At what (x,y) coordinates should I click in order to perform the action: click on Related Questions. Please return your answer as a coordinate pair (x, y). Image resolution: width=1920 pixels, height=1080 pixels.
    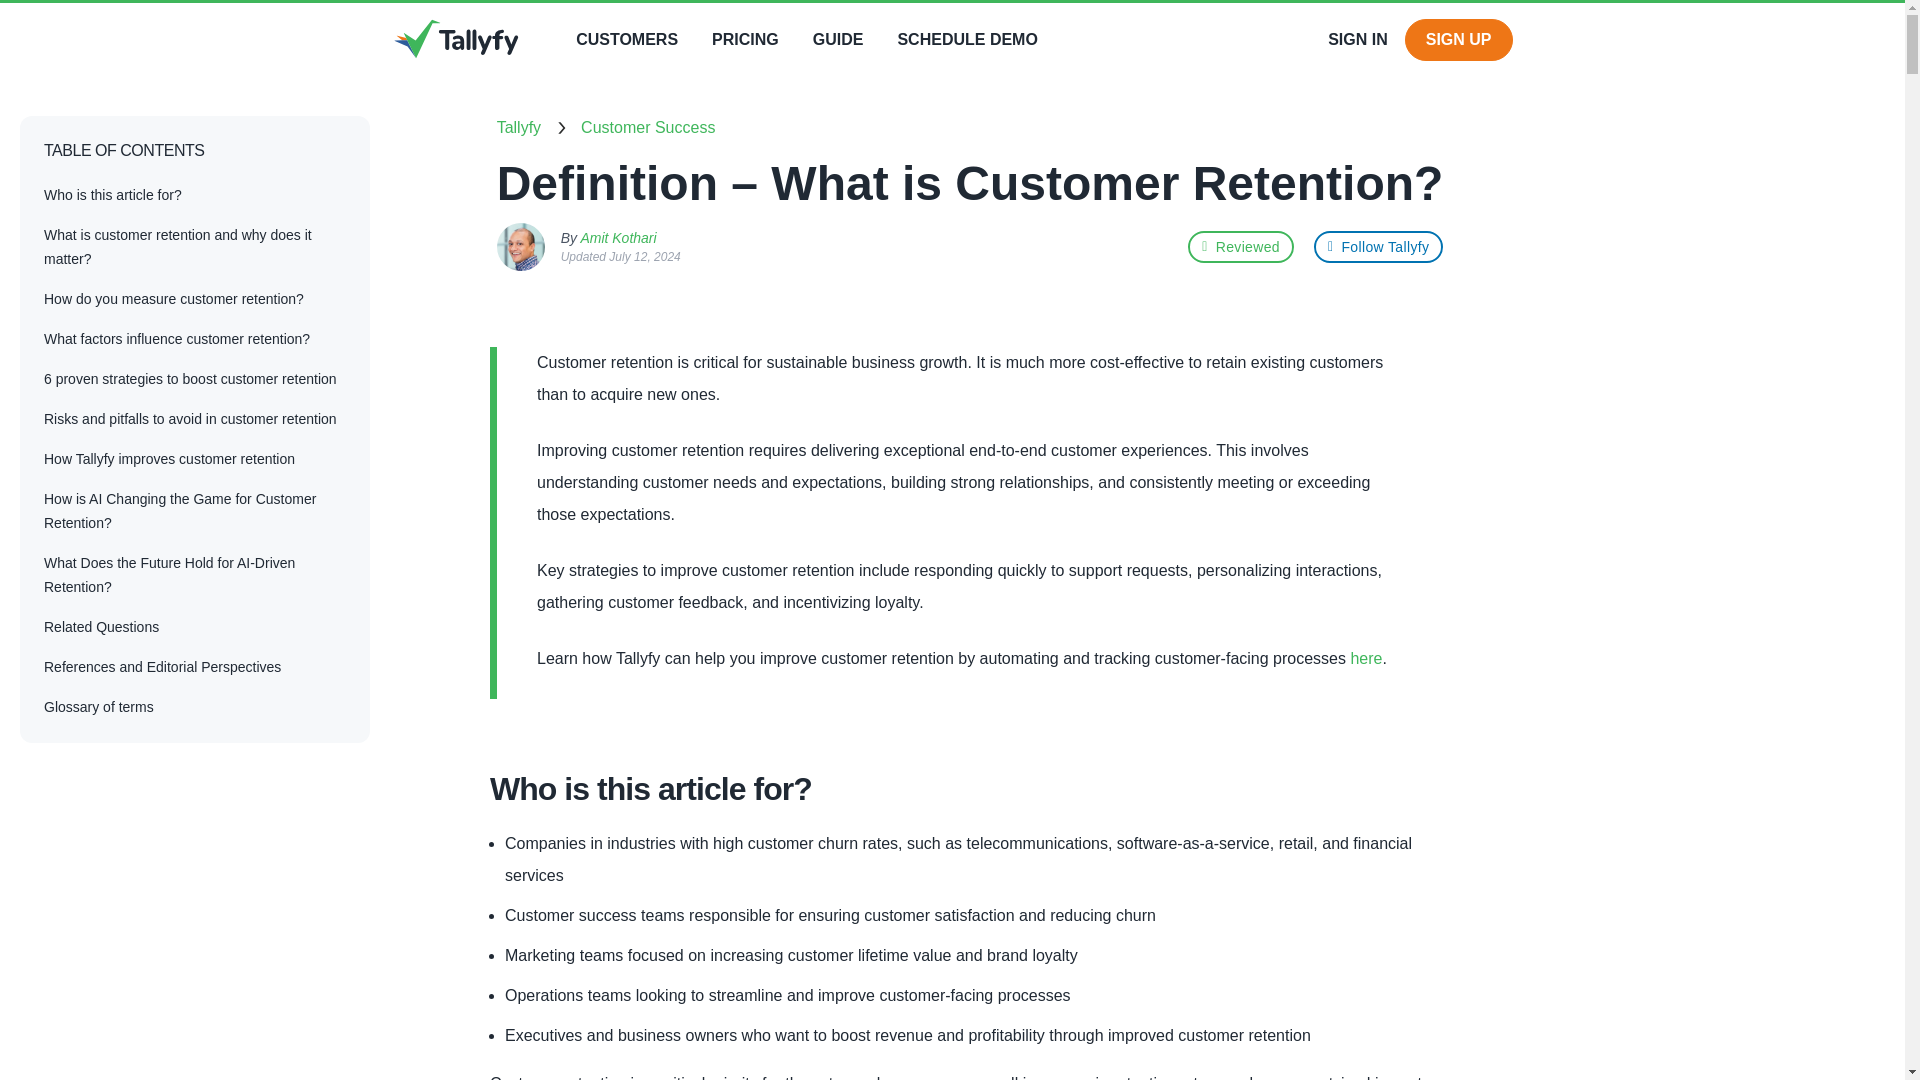
    Looking at the image, I should click on (102, 628).